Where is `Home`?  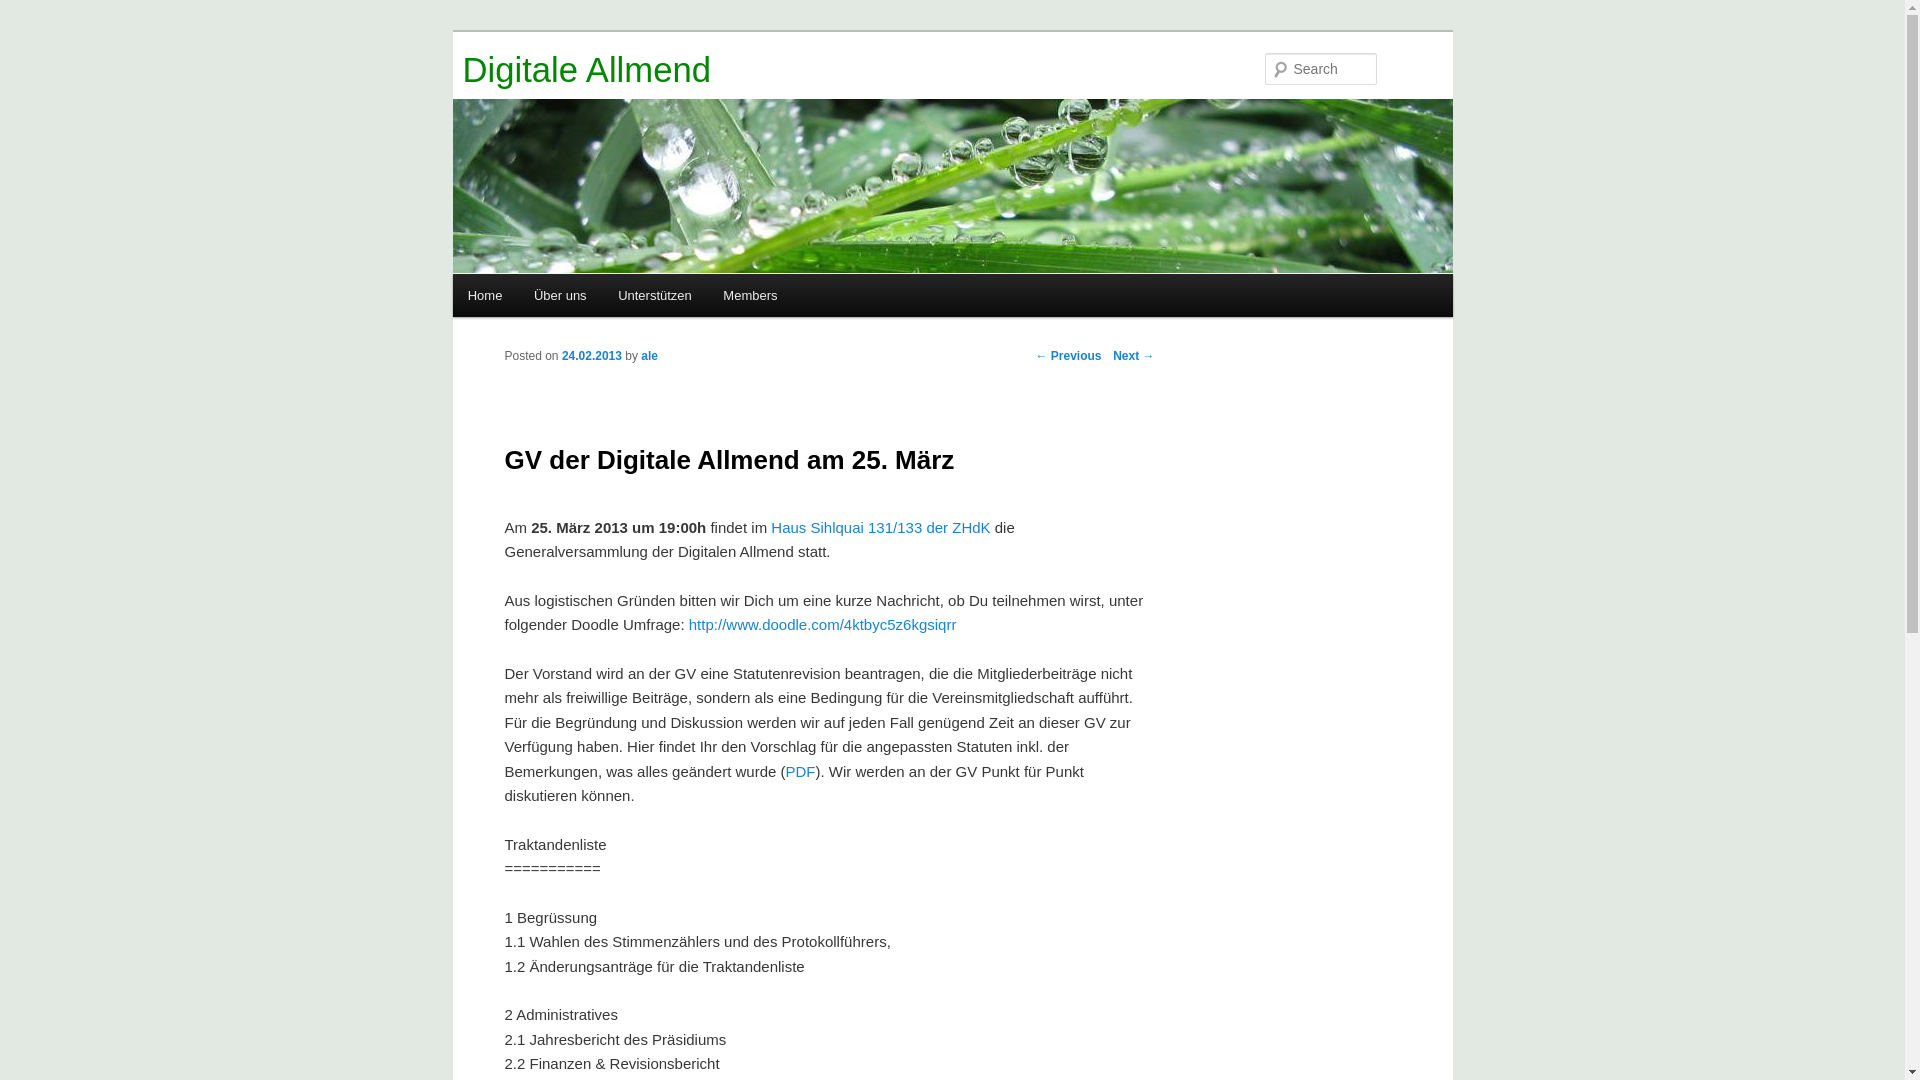 Home is located at coordinates (485, 296).